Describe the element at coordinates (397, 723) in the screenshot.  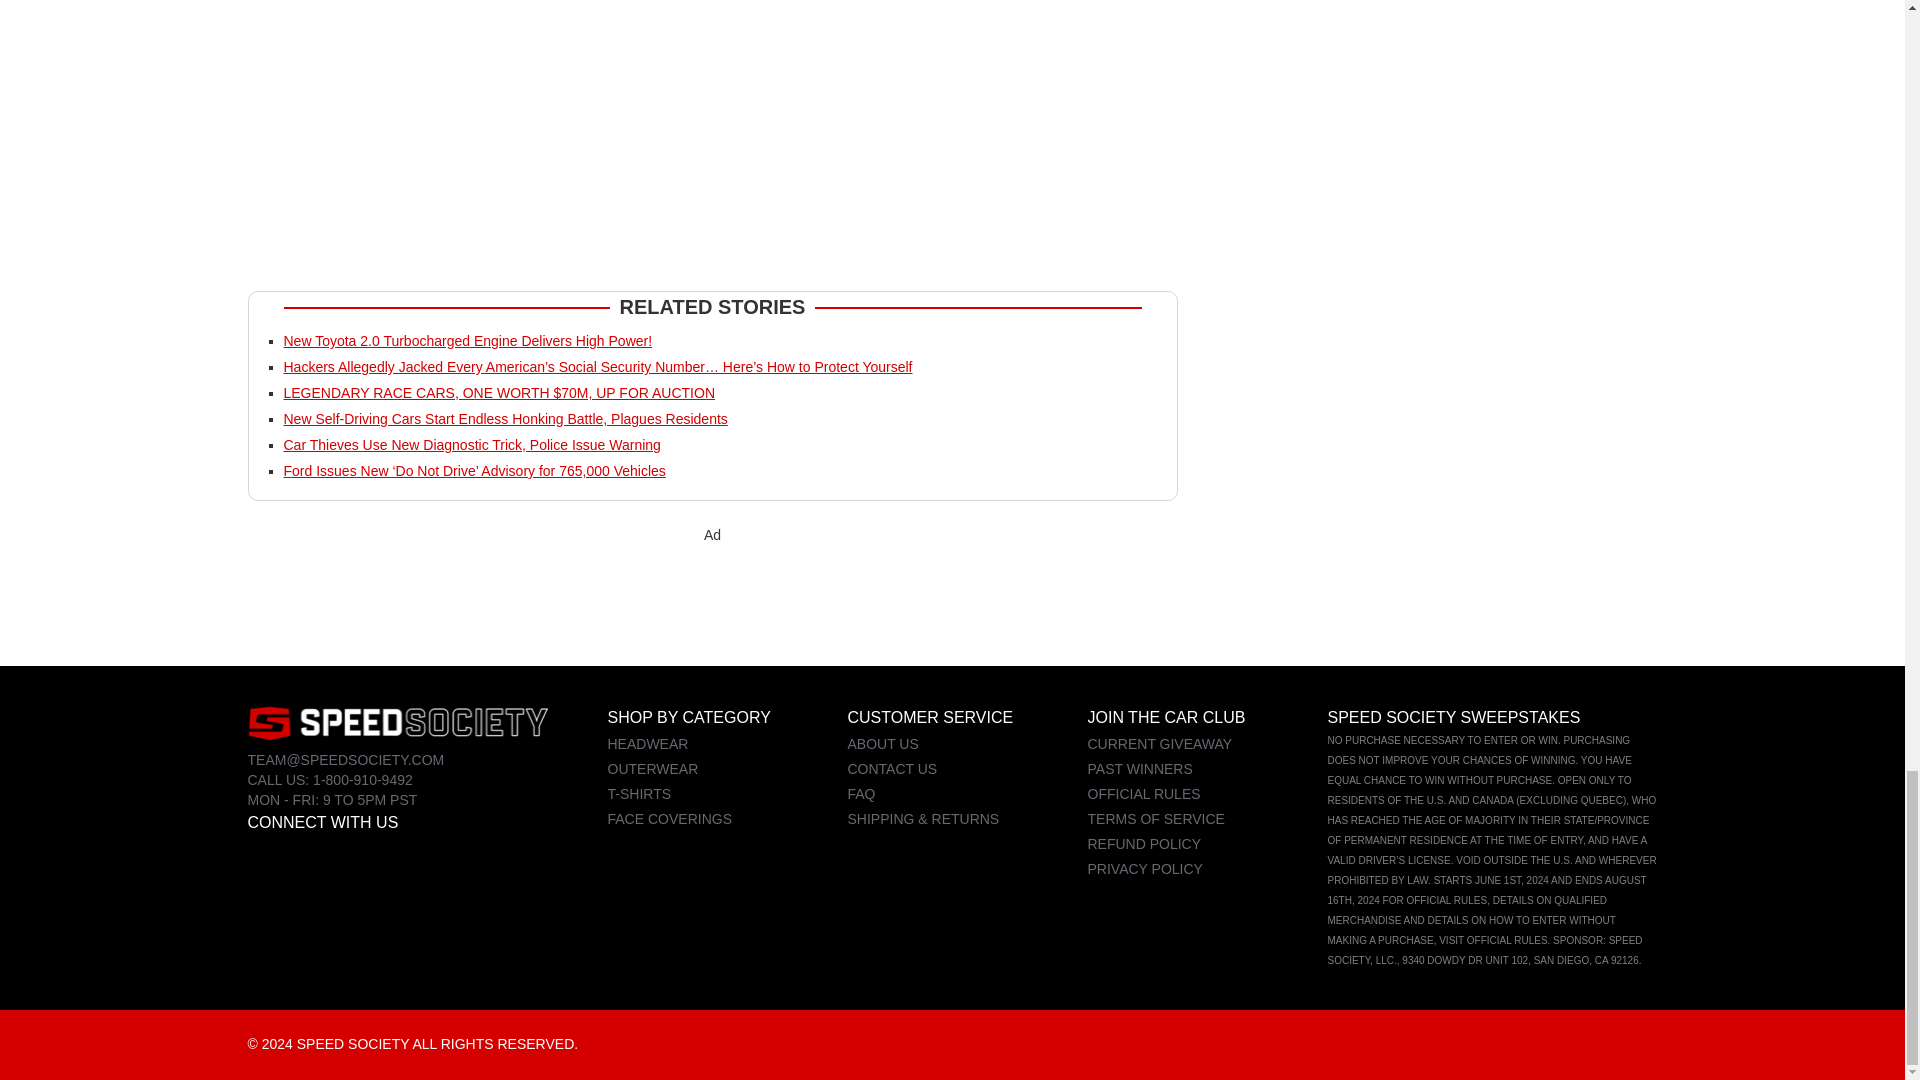
I see `footer logo` at that location.